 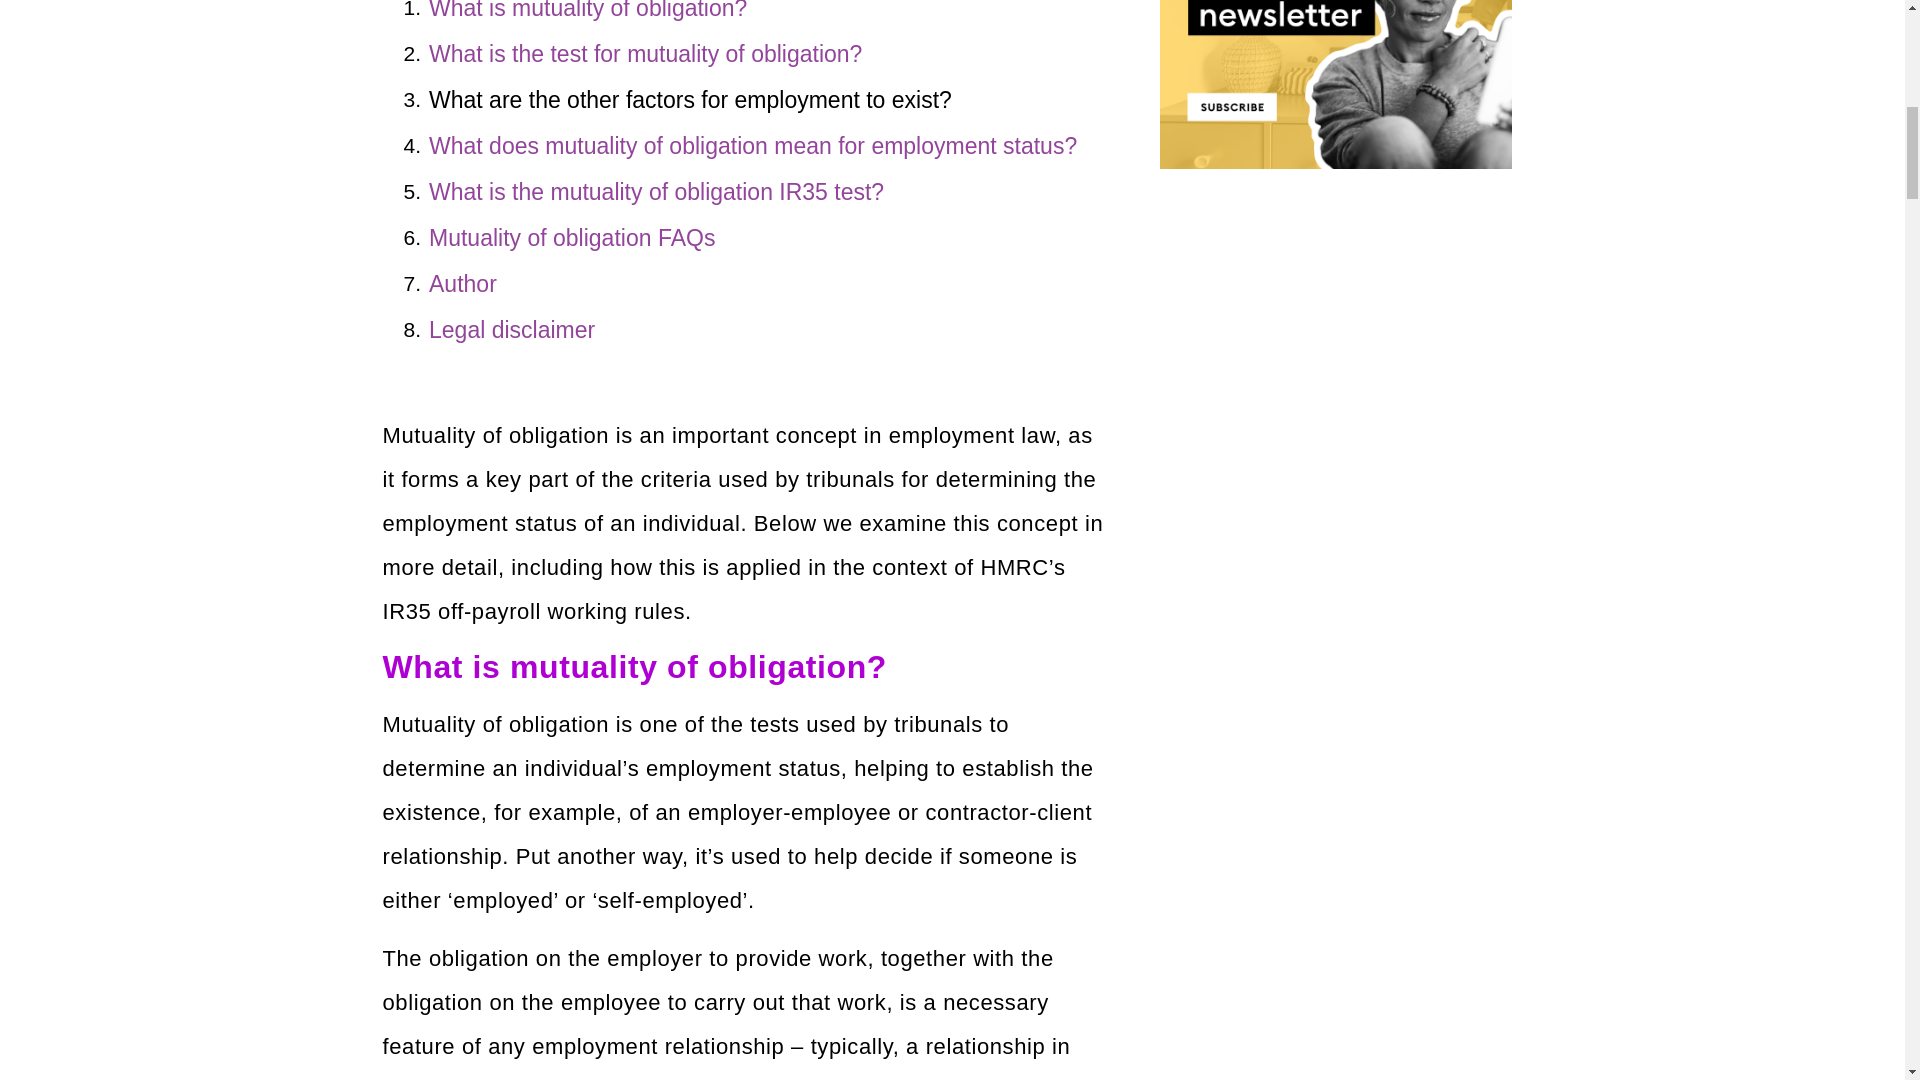 What do you see at coordinates (512, 330) in the screenshot?
I see `Legal disclaimer` at bounding box center [512, 330].